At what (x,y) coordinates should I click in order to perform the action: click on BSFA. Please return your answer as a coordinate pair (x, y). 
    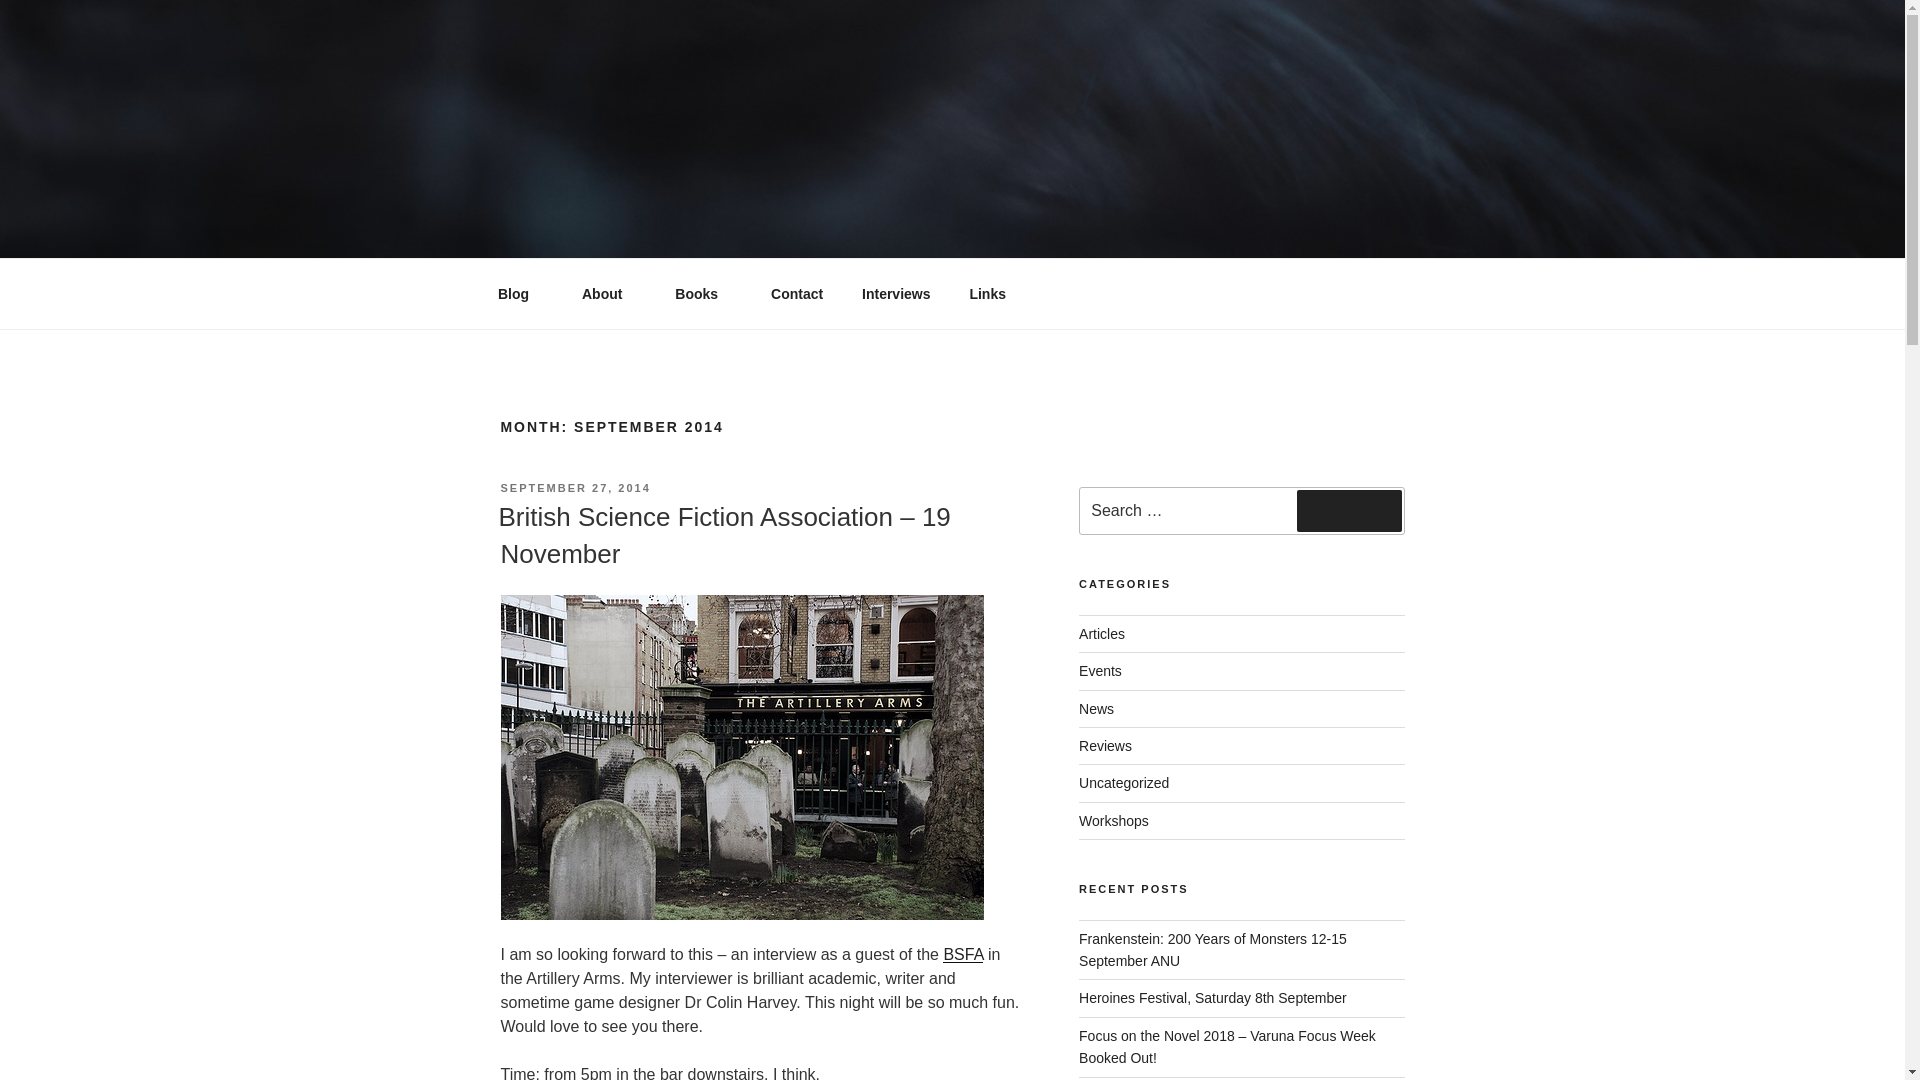
    Looking at the image, I should click on (962, 954).